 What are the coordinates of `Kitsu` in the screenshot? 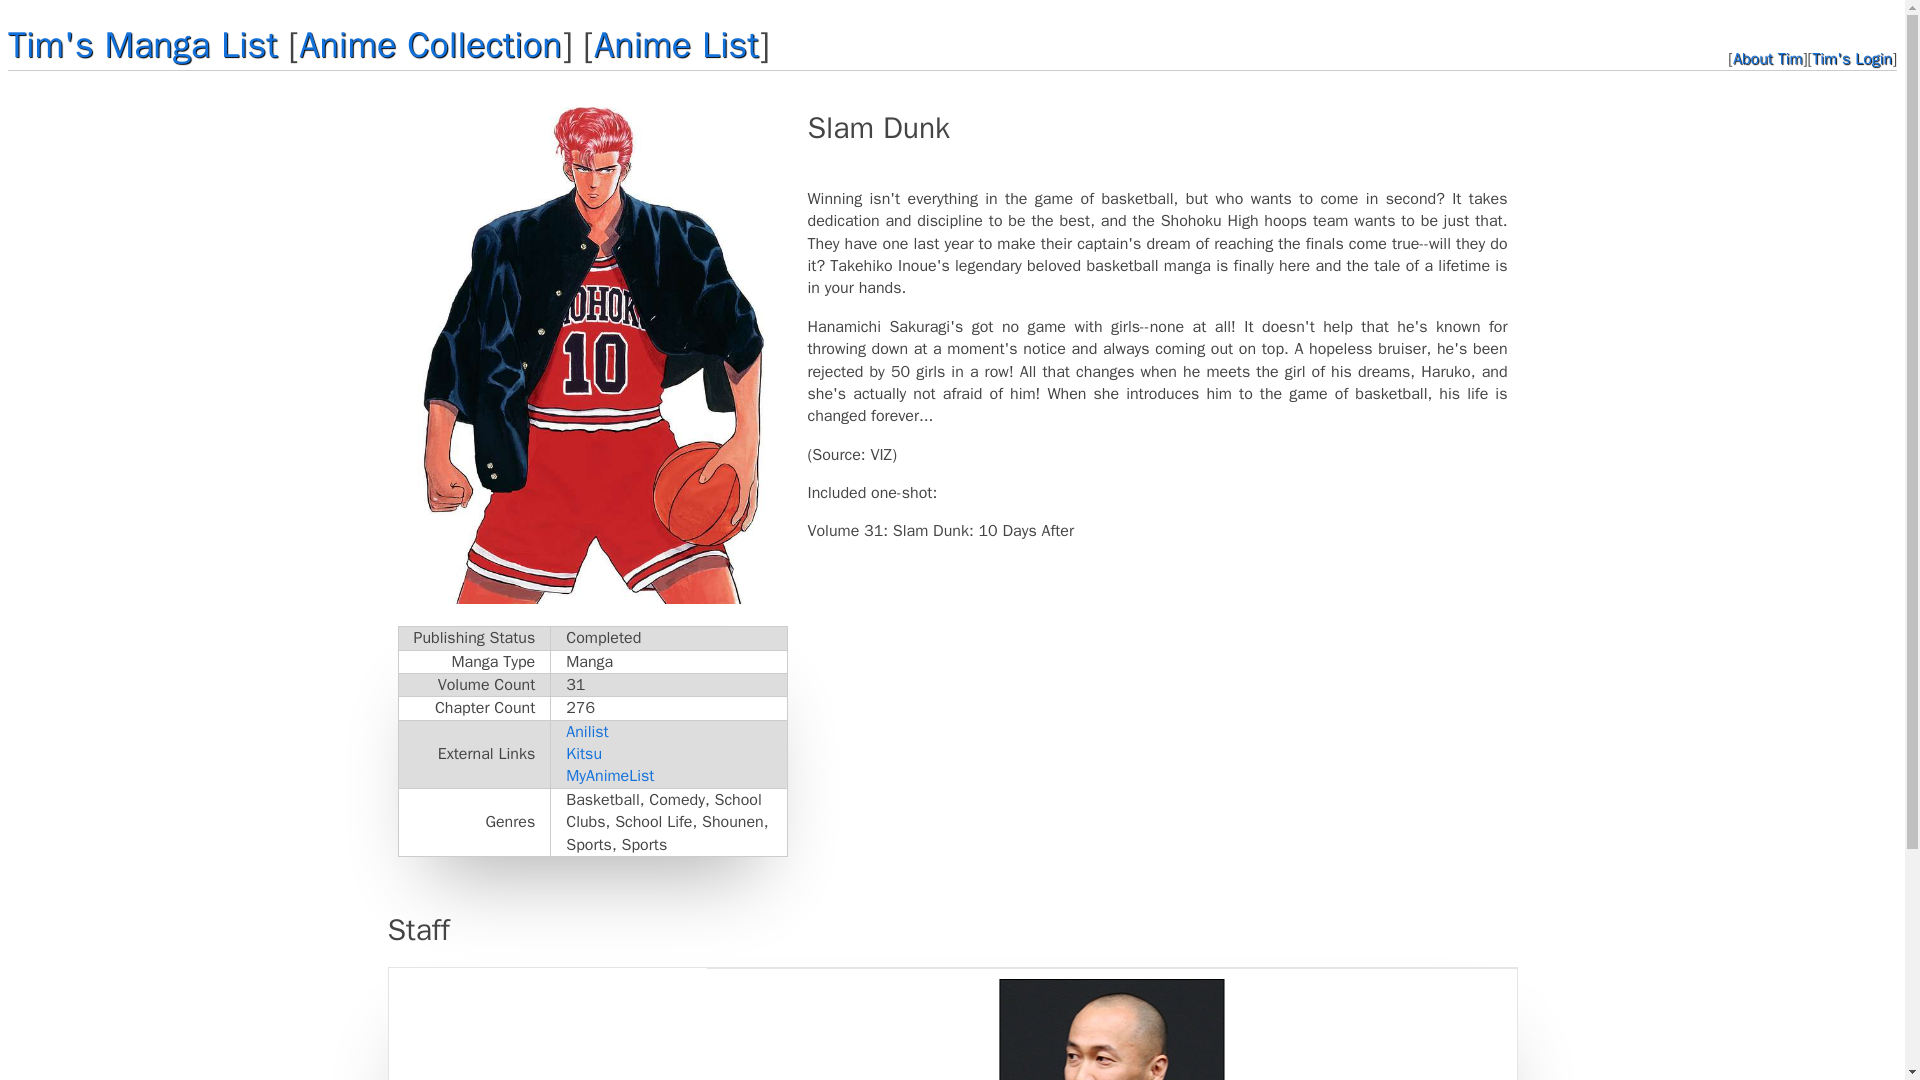 It's located at (584, 754).